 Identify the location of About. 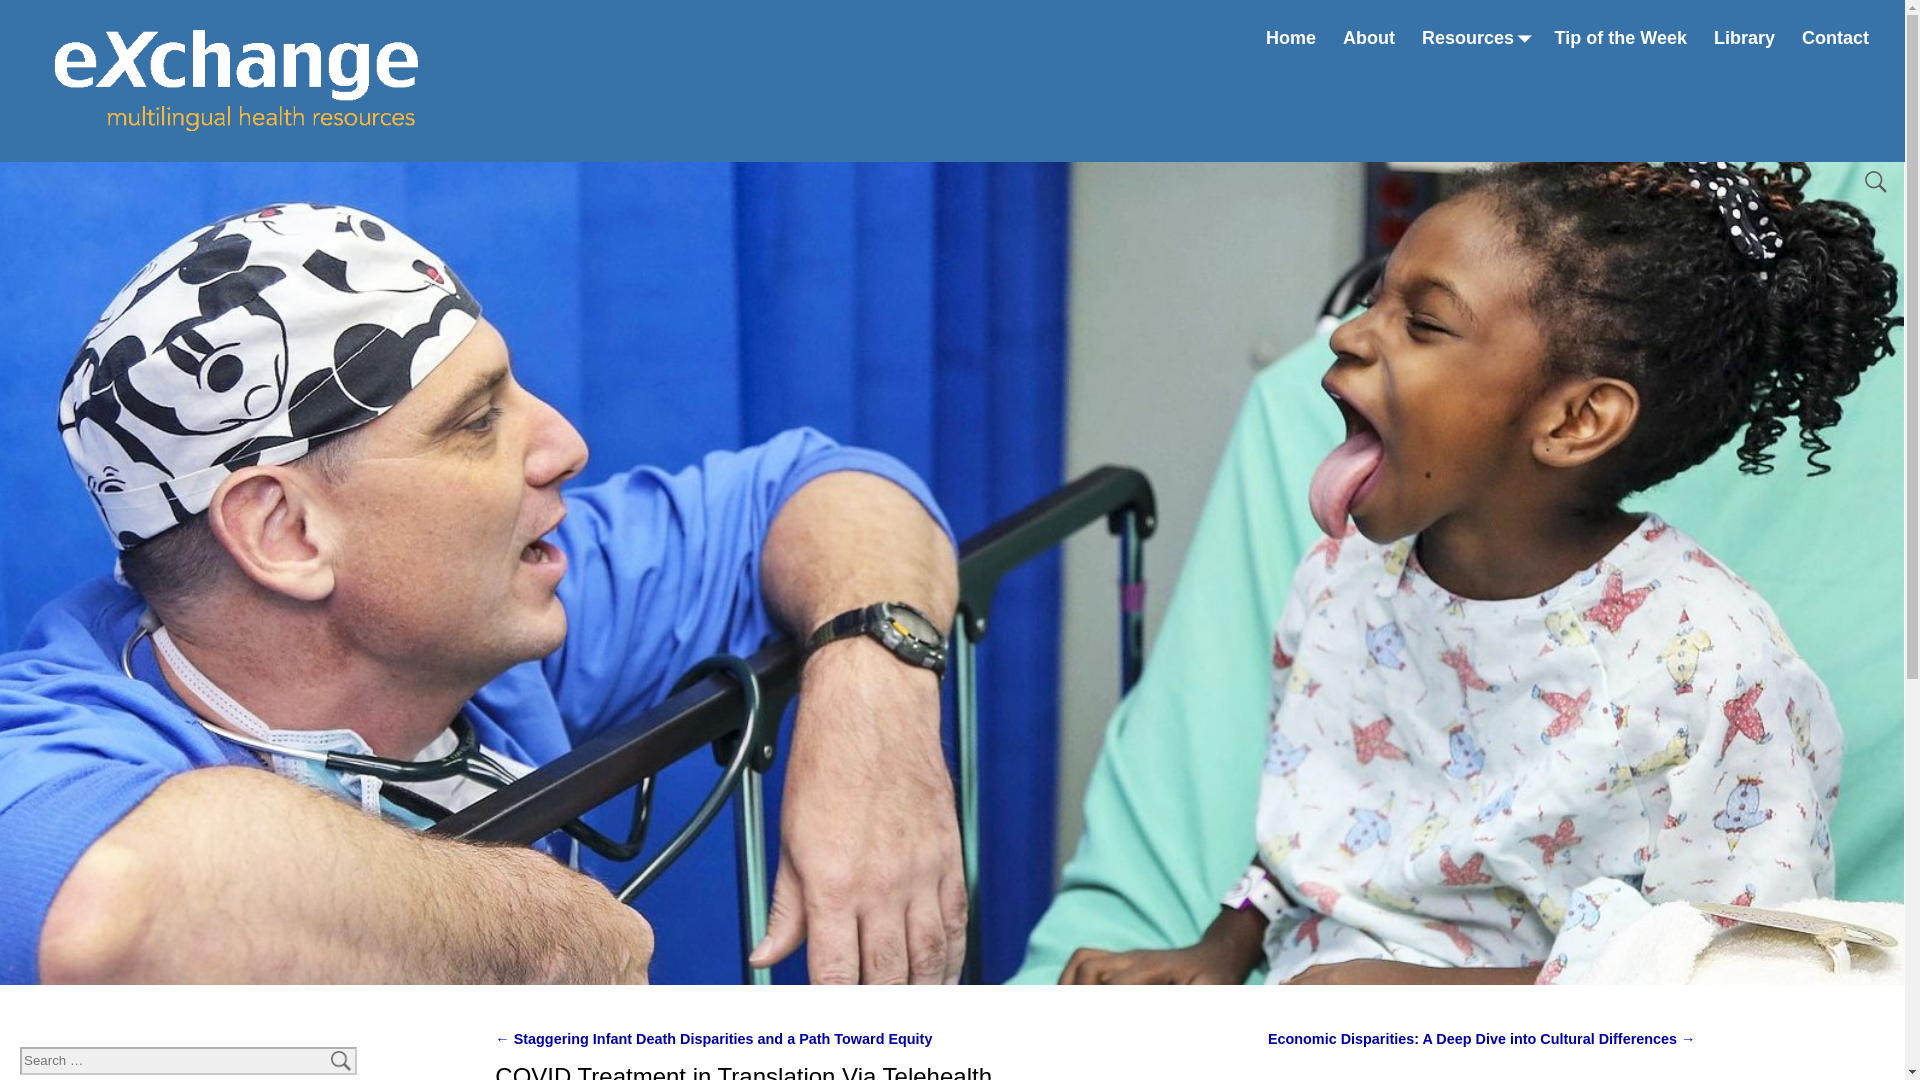
(1370, 38).